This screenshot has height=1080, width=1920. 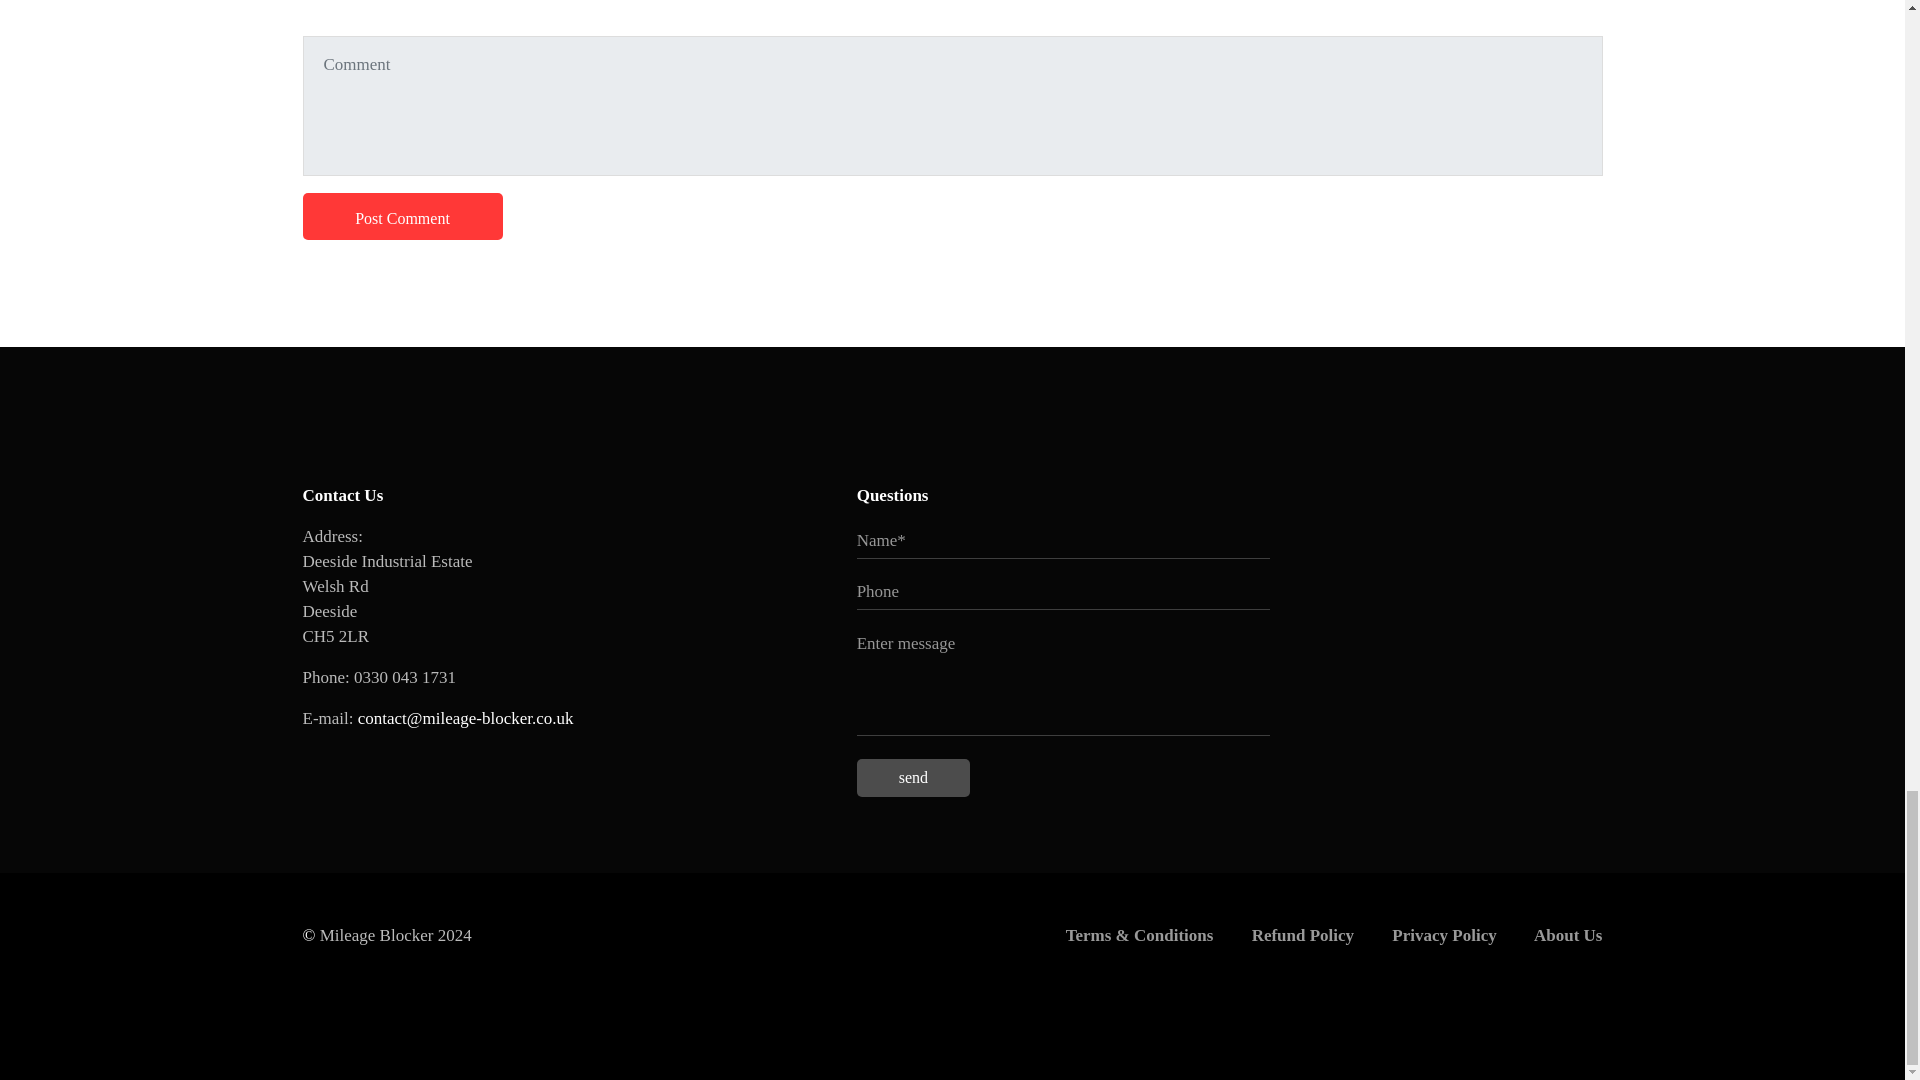 I want to click on Post Comment, so click(x=401, y=216).